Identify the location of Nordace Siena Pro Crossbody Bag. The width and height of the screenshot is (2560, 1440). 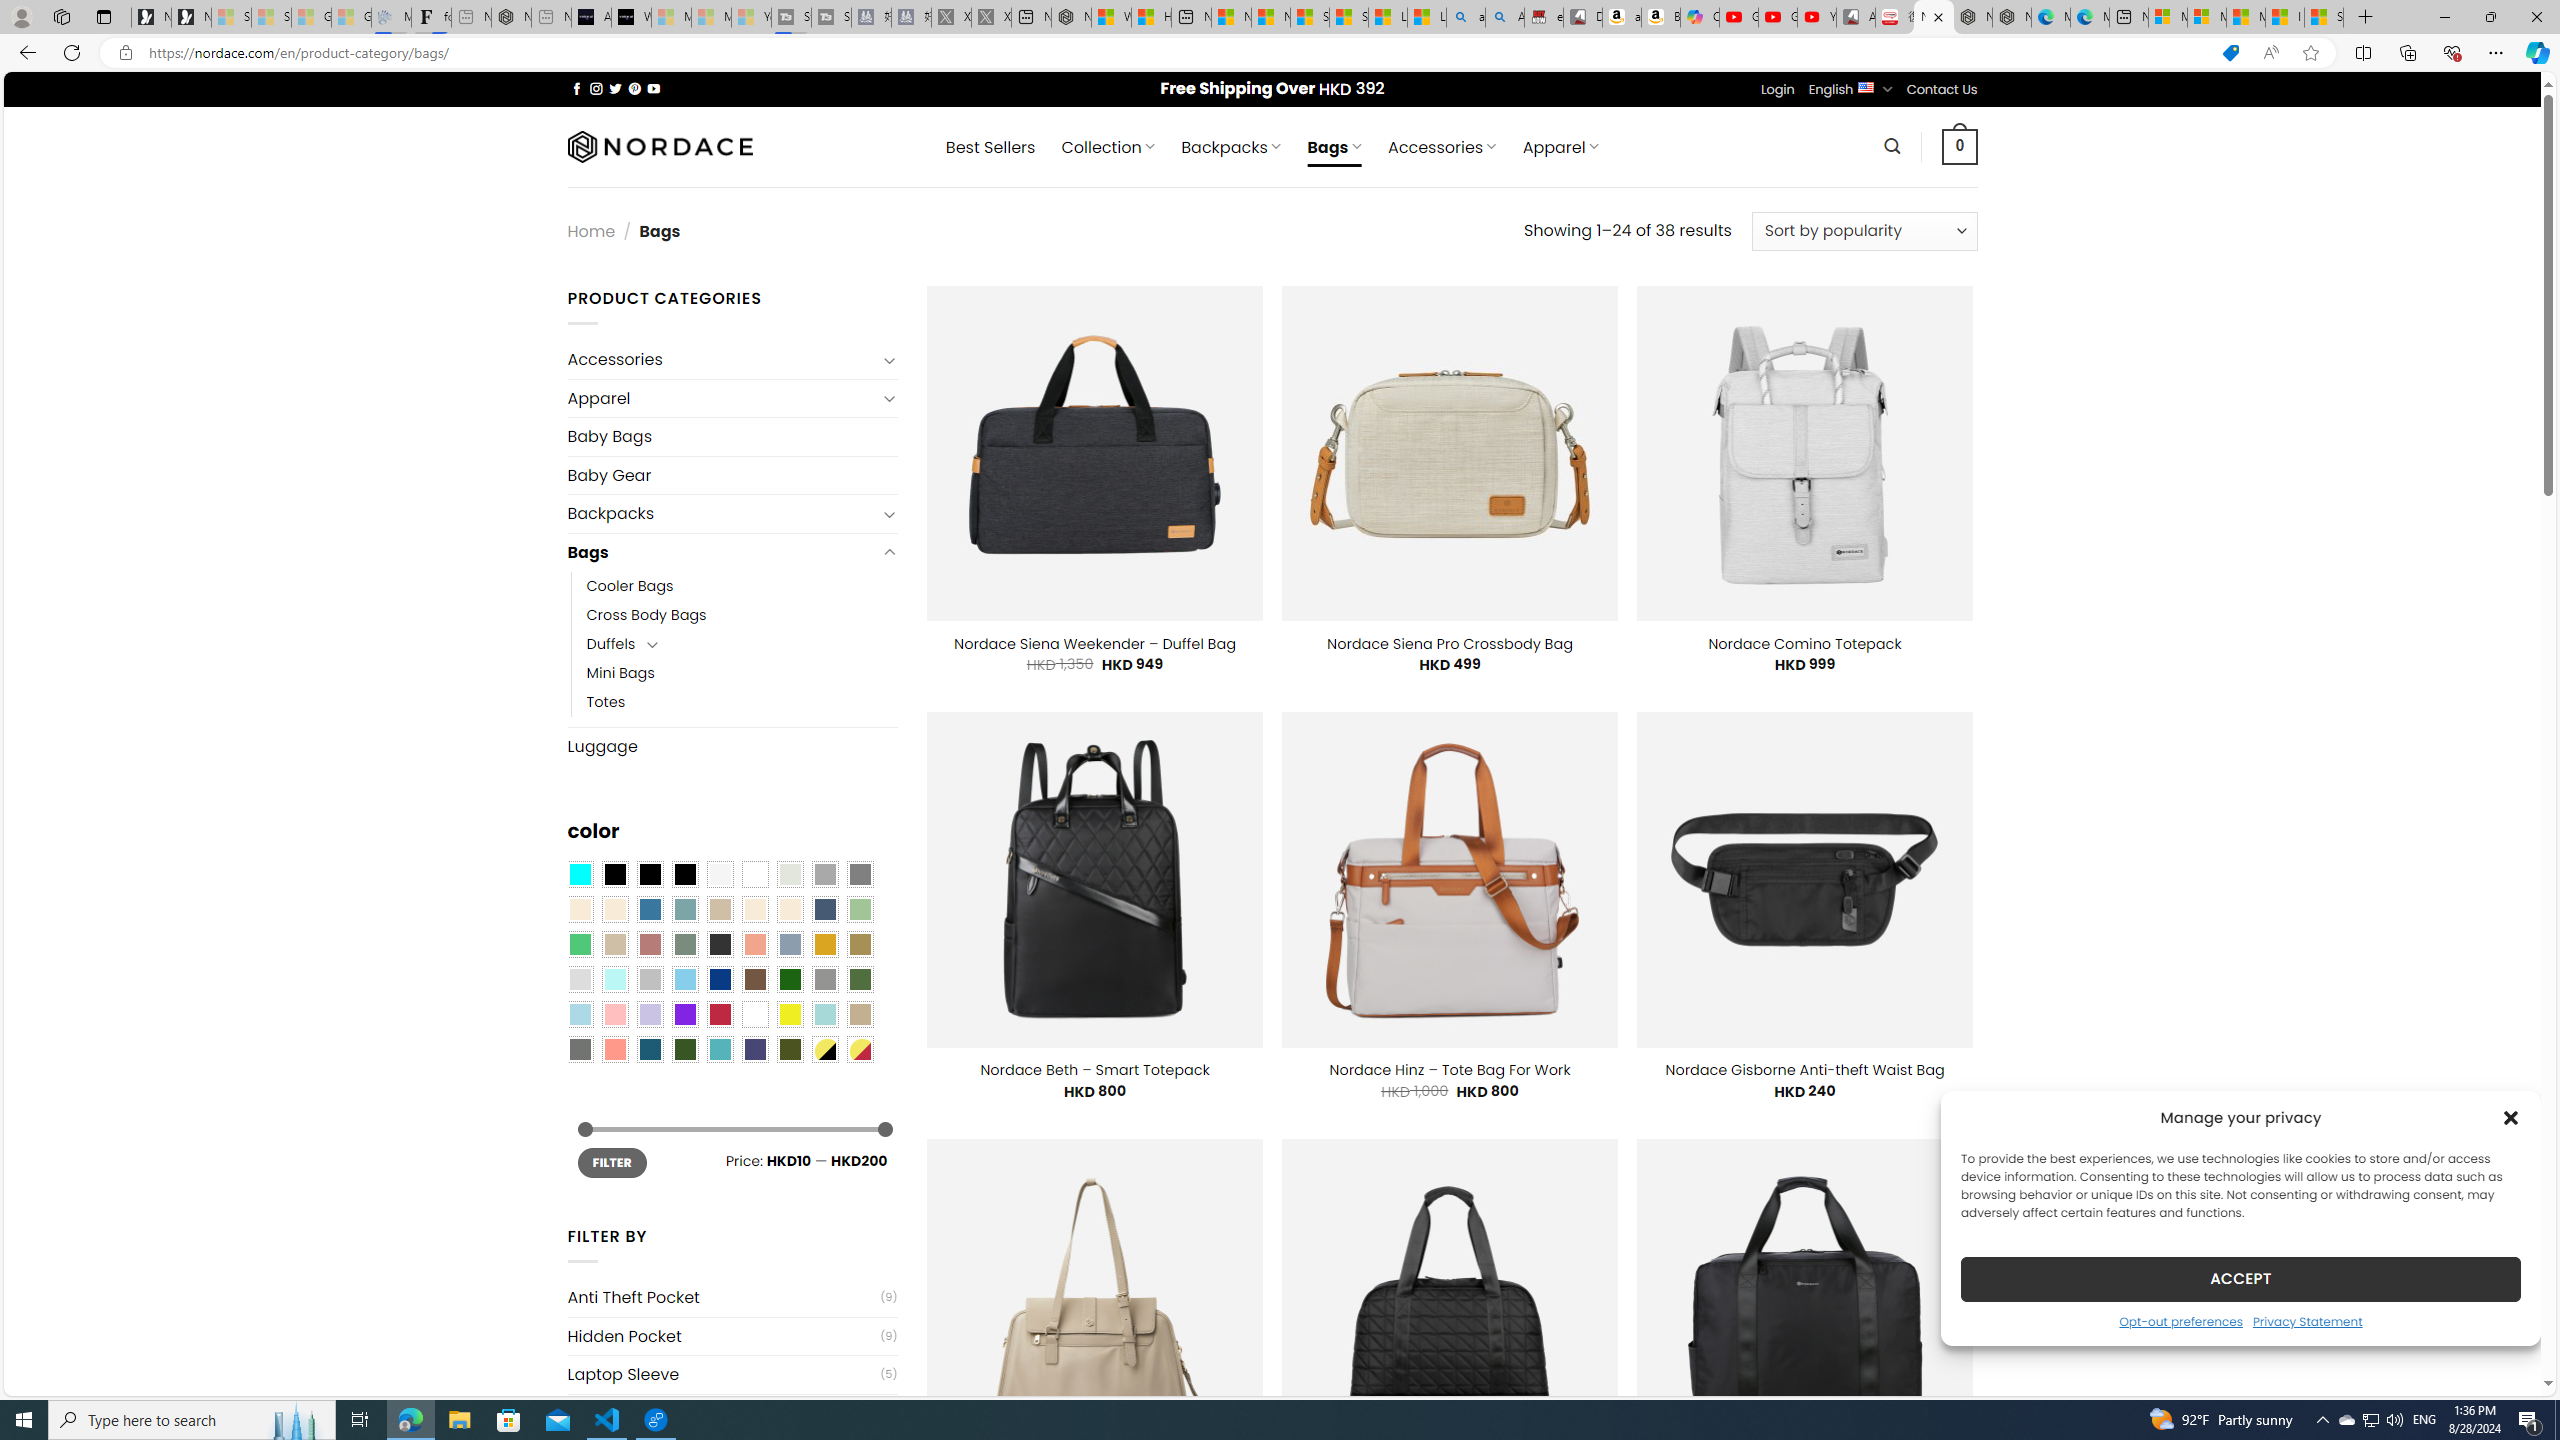
(1448, 643).